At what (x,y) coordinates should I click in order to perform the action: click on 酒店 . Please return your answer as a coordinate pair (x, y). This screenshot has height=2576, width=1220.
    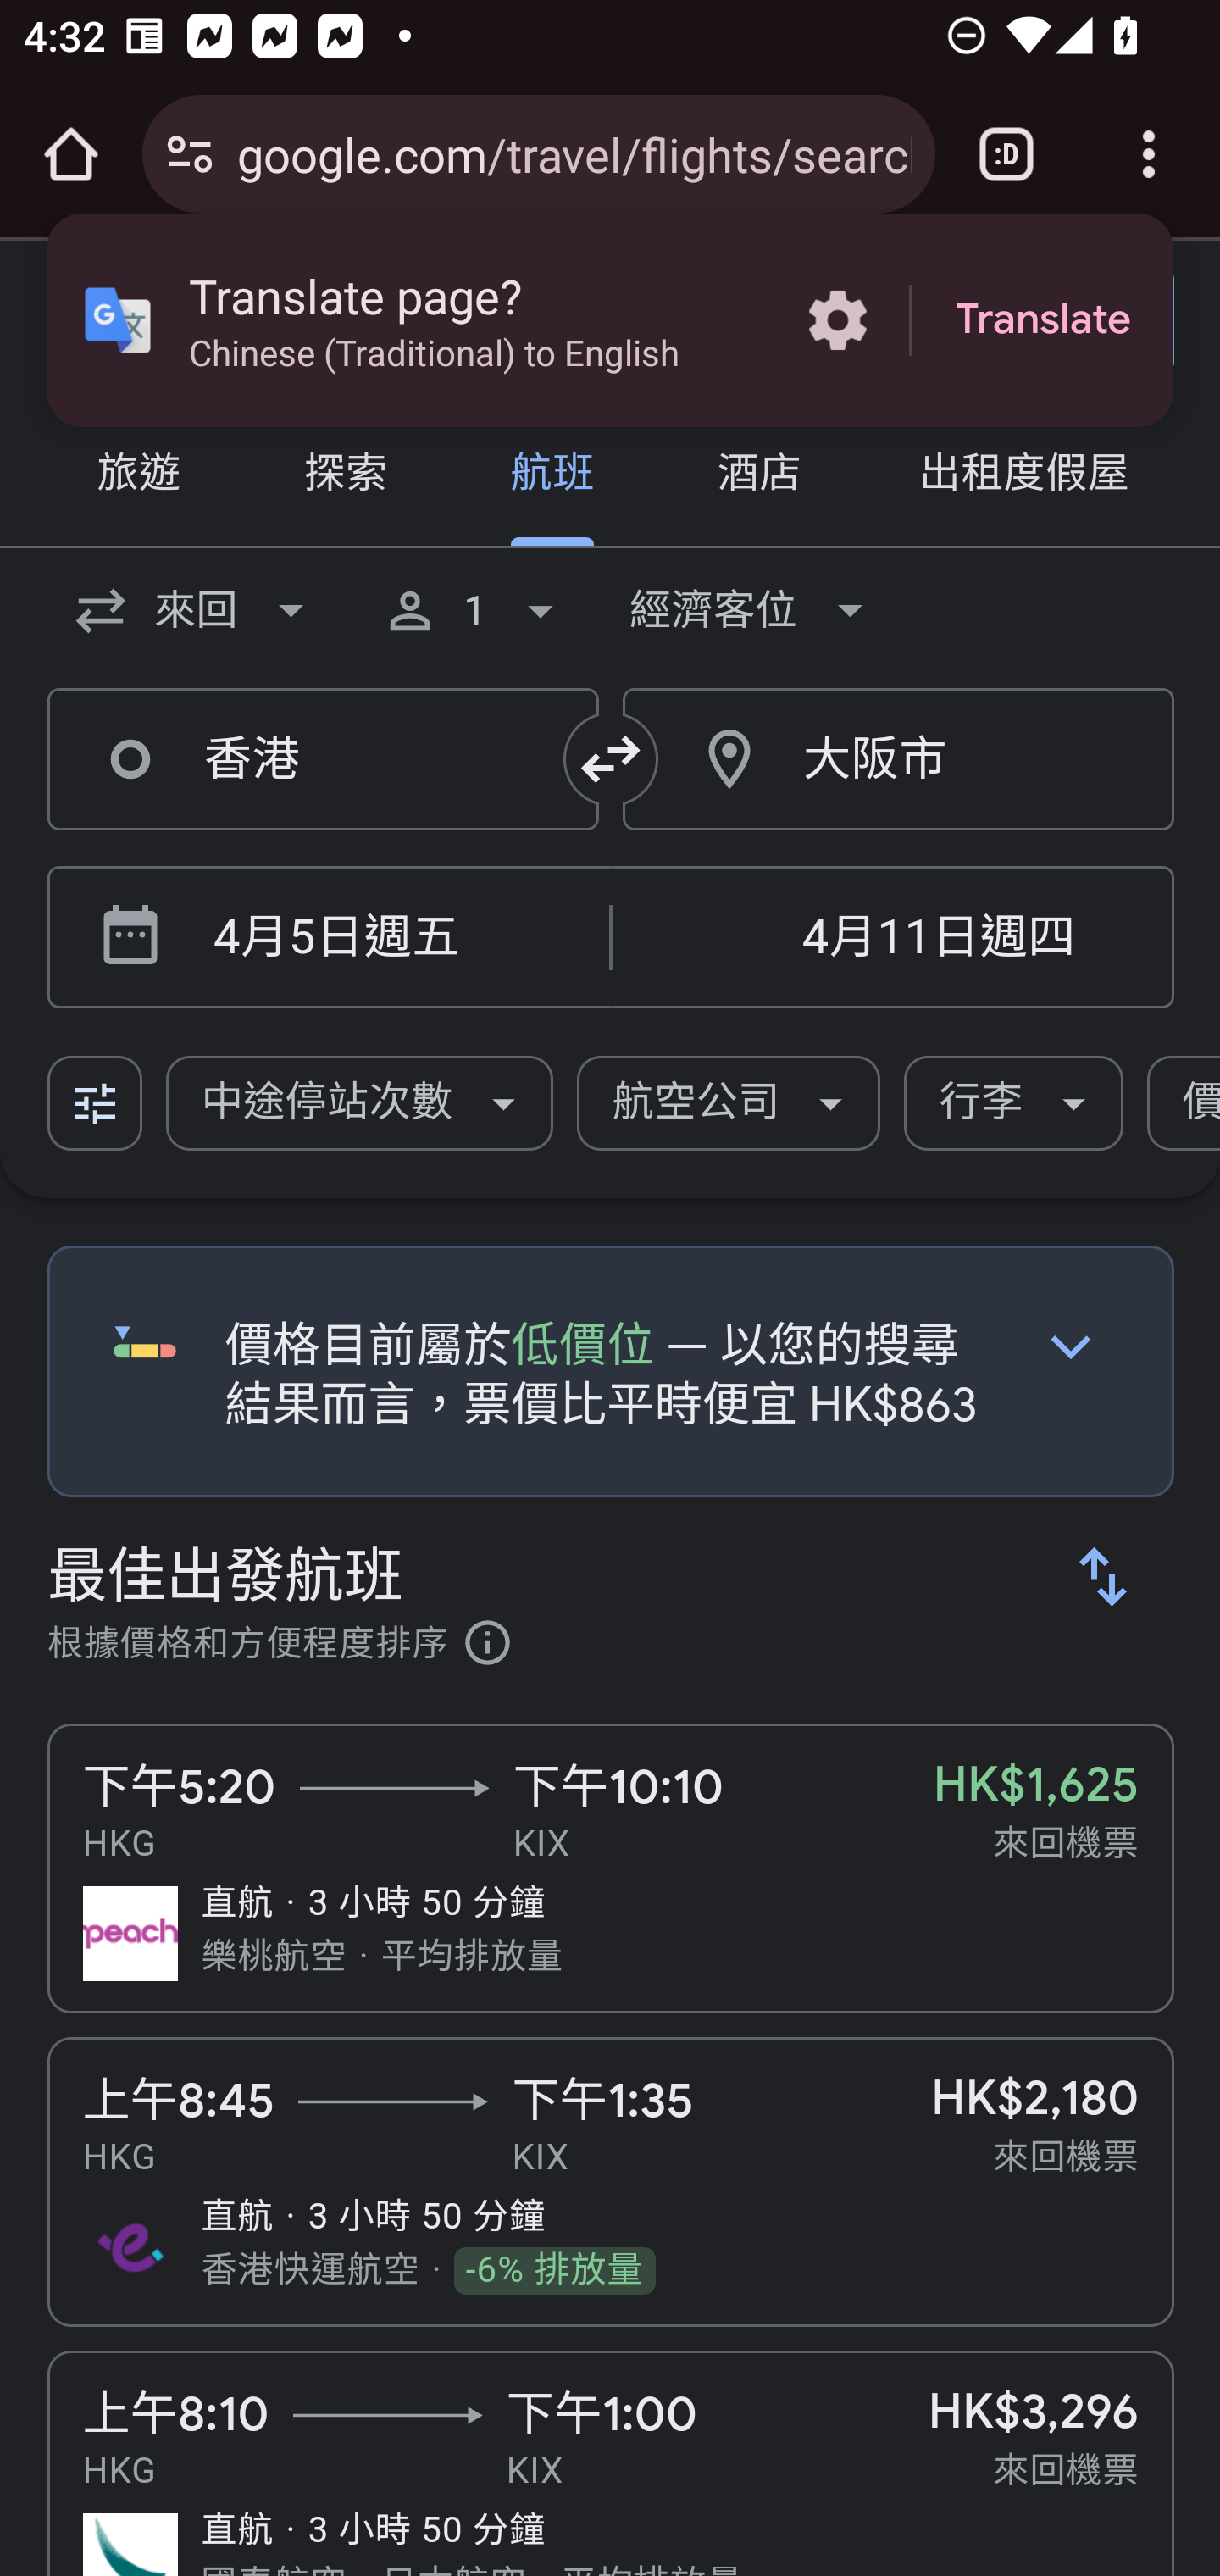
    Looking at the image, I should click on (759, 476).